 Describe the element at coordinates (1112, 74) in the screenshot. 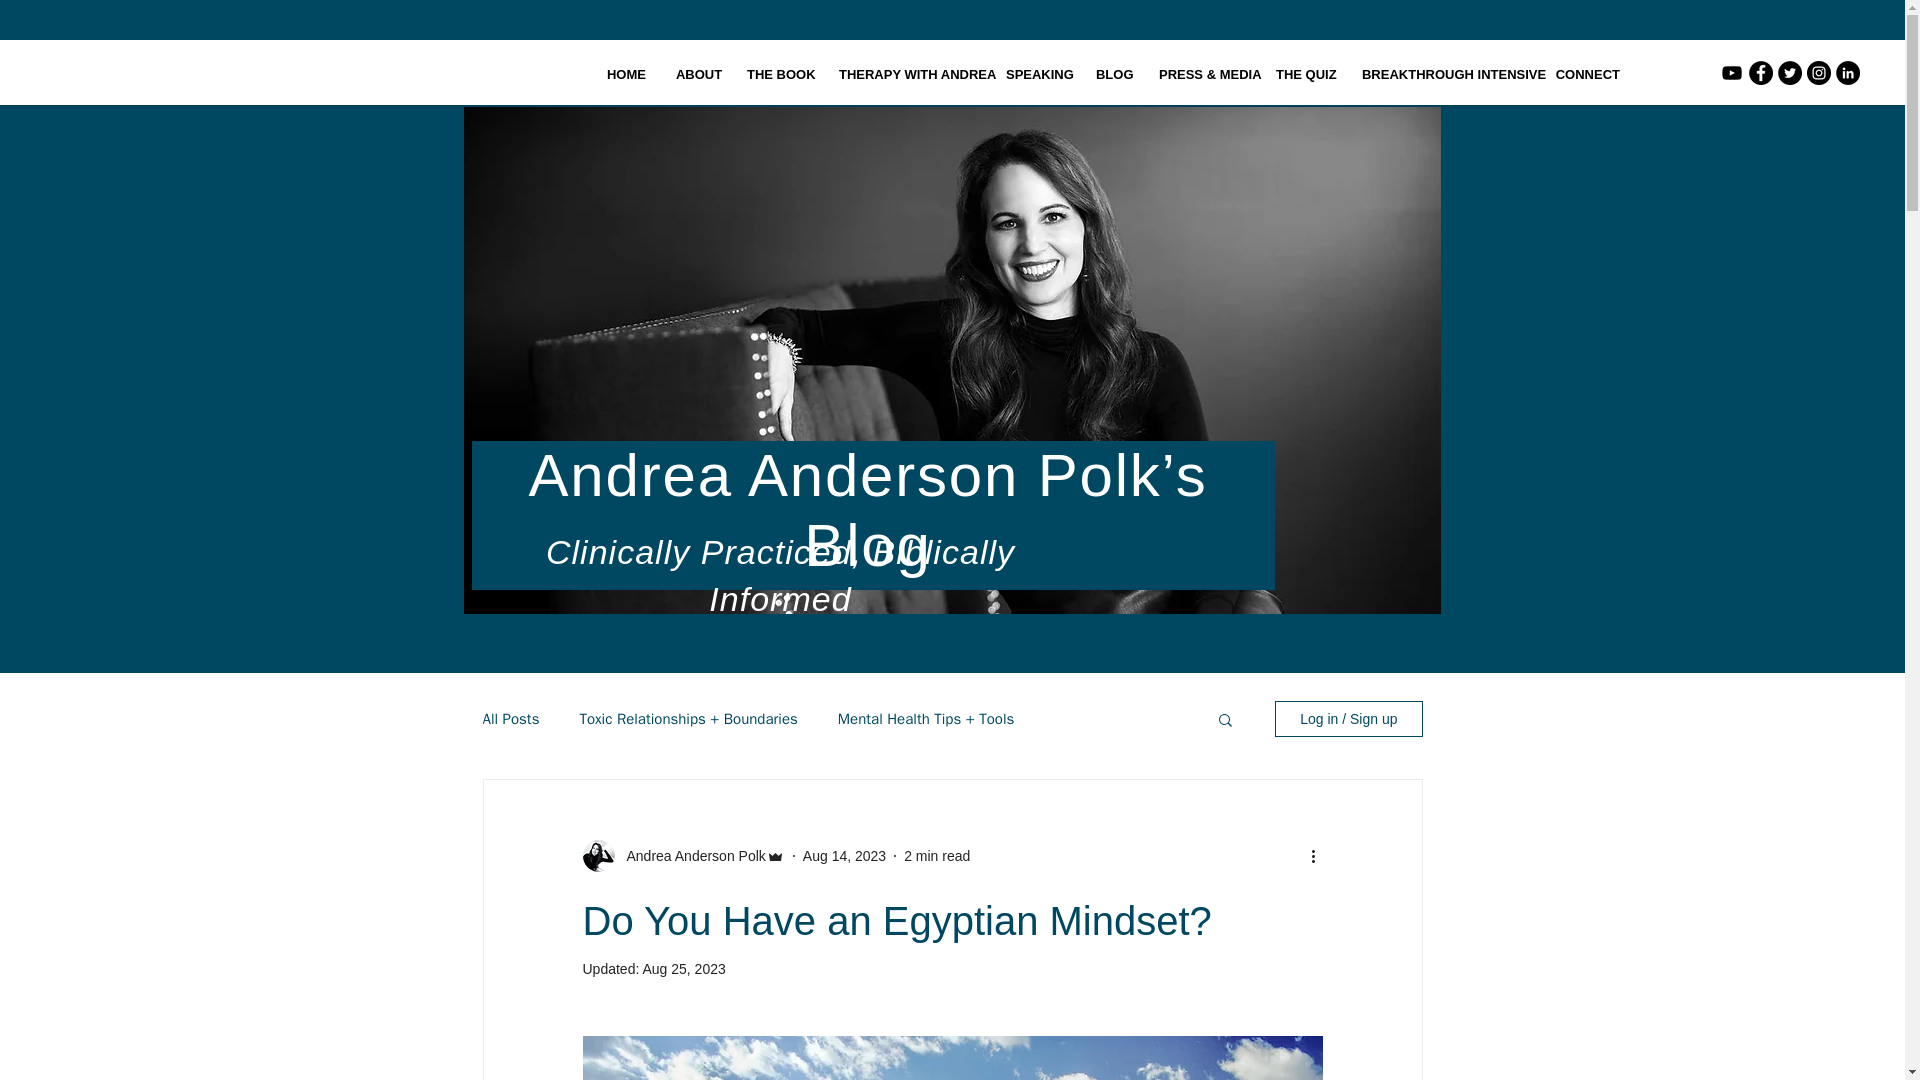

I see `BLOG` at that location.